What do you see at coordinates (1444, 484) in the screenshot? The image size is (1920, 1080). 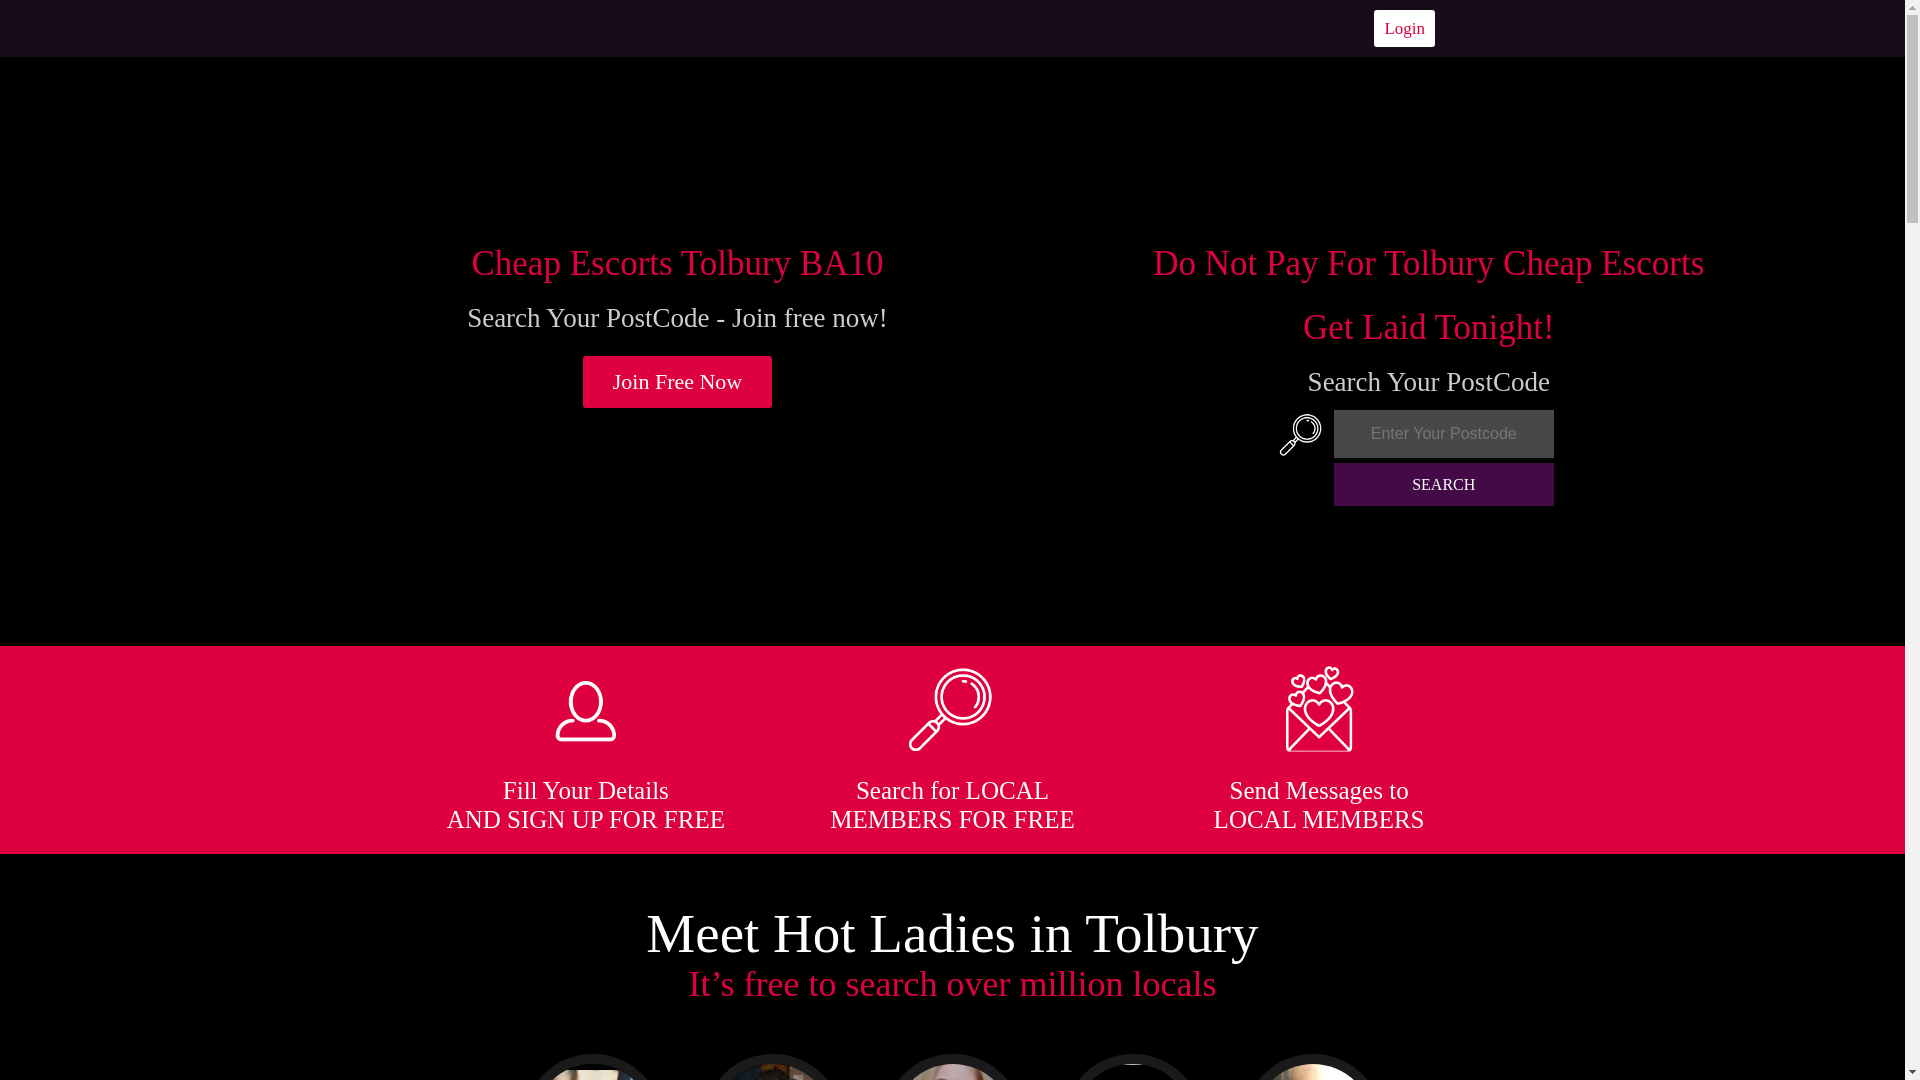 I see `SEARCH` at bounding box center [1444, 484].